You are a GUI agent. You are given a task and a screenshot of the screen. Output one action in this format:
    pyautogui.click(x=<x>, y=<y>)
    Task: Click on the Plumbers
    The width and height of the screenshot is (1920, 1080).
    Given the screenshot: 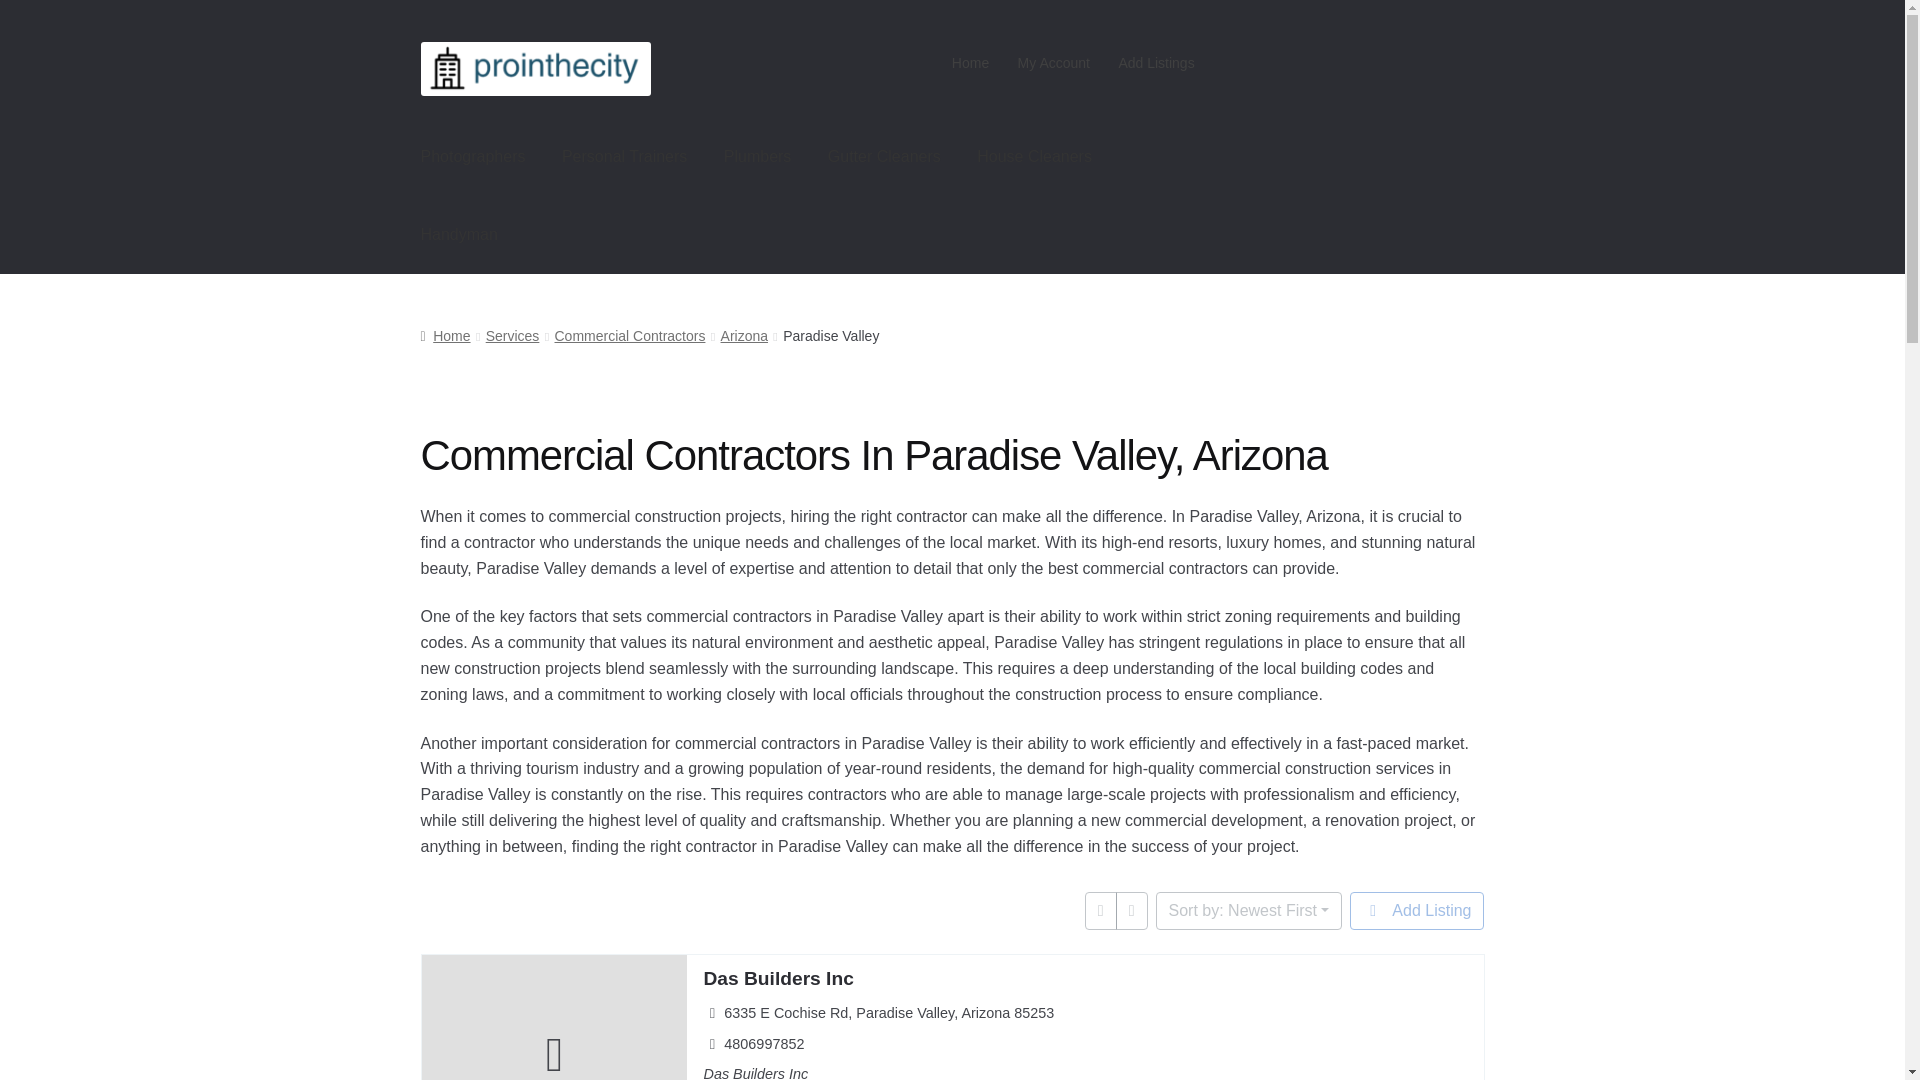 What is the action you would take?
    pyautogui.click(x=758, y=156)
    